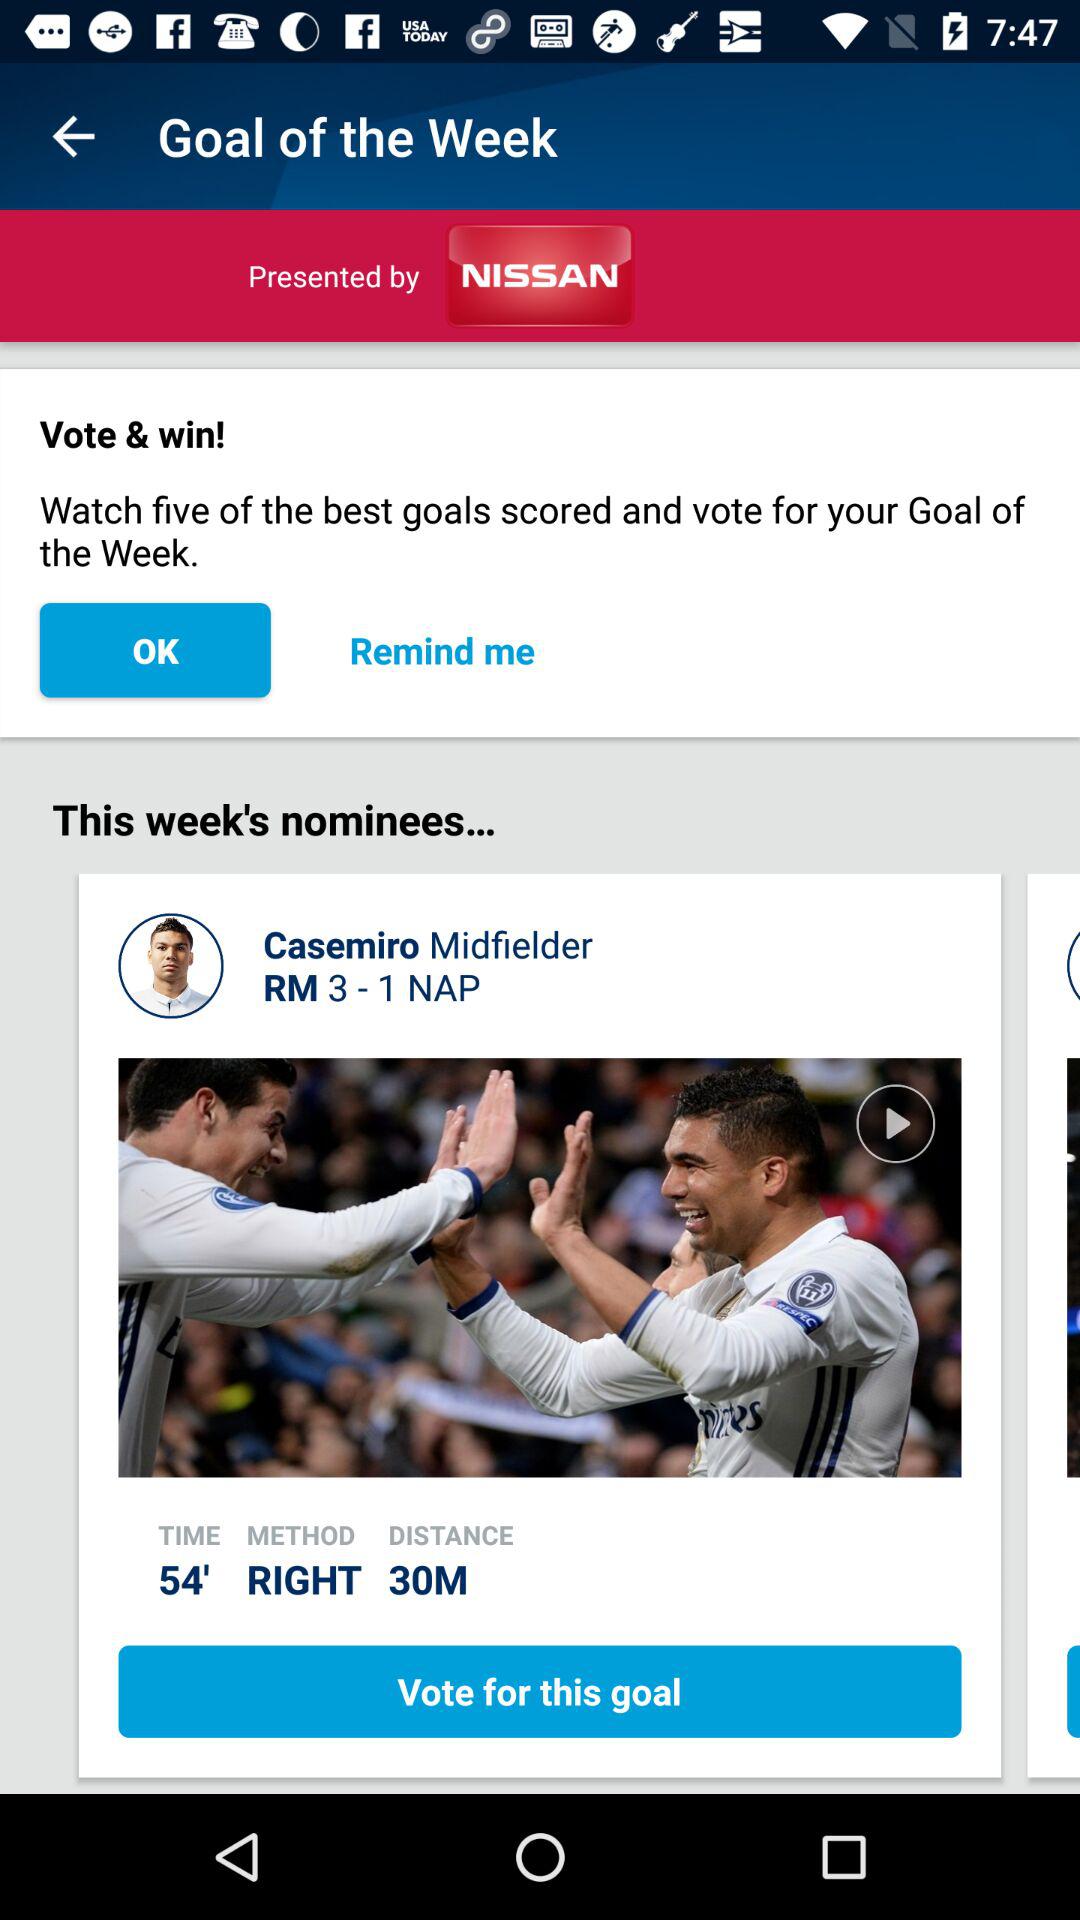  I want to click on go back, so click(74, 136).